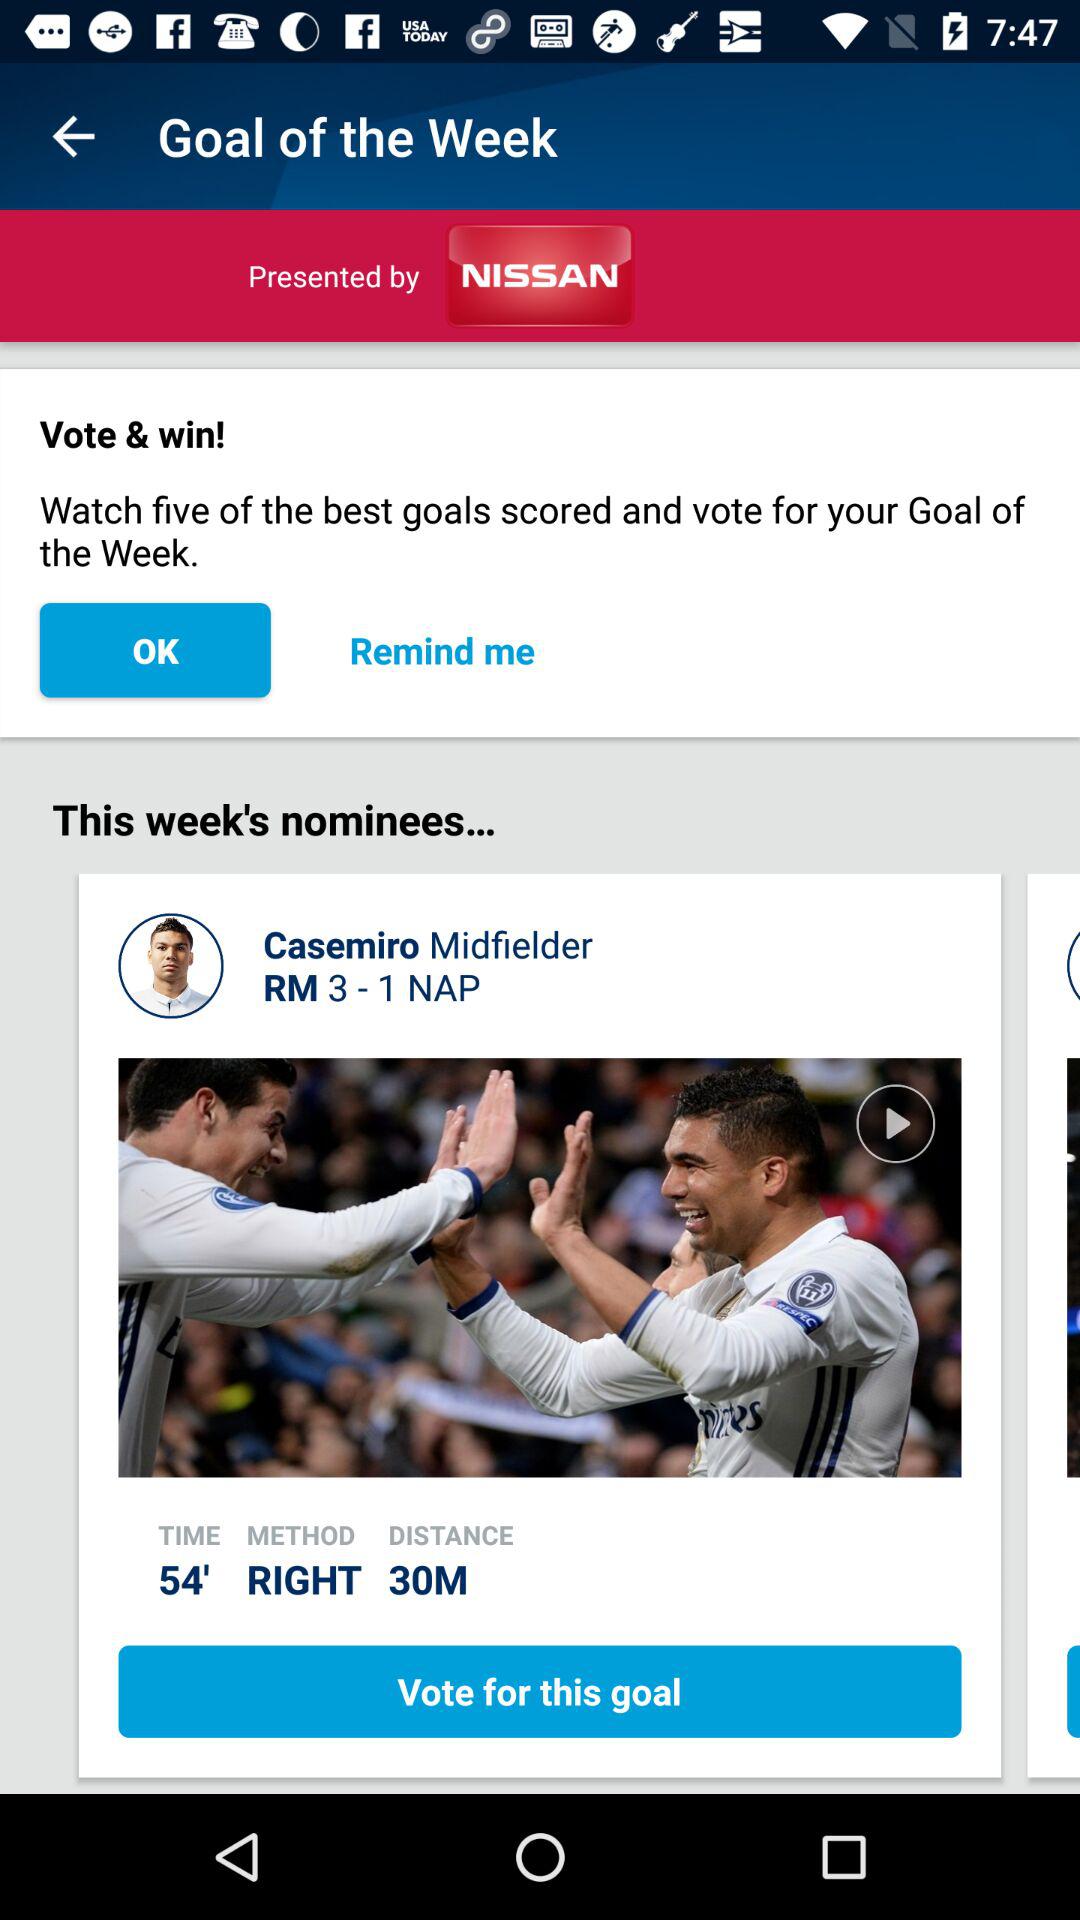  I want to click on go back, so click(74, 136).